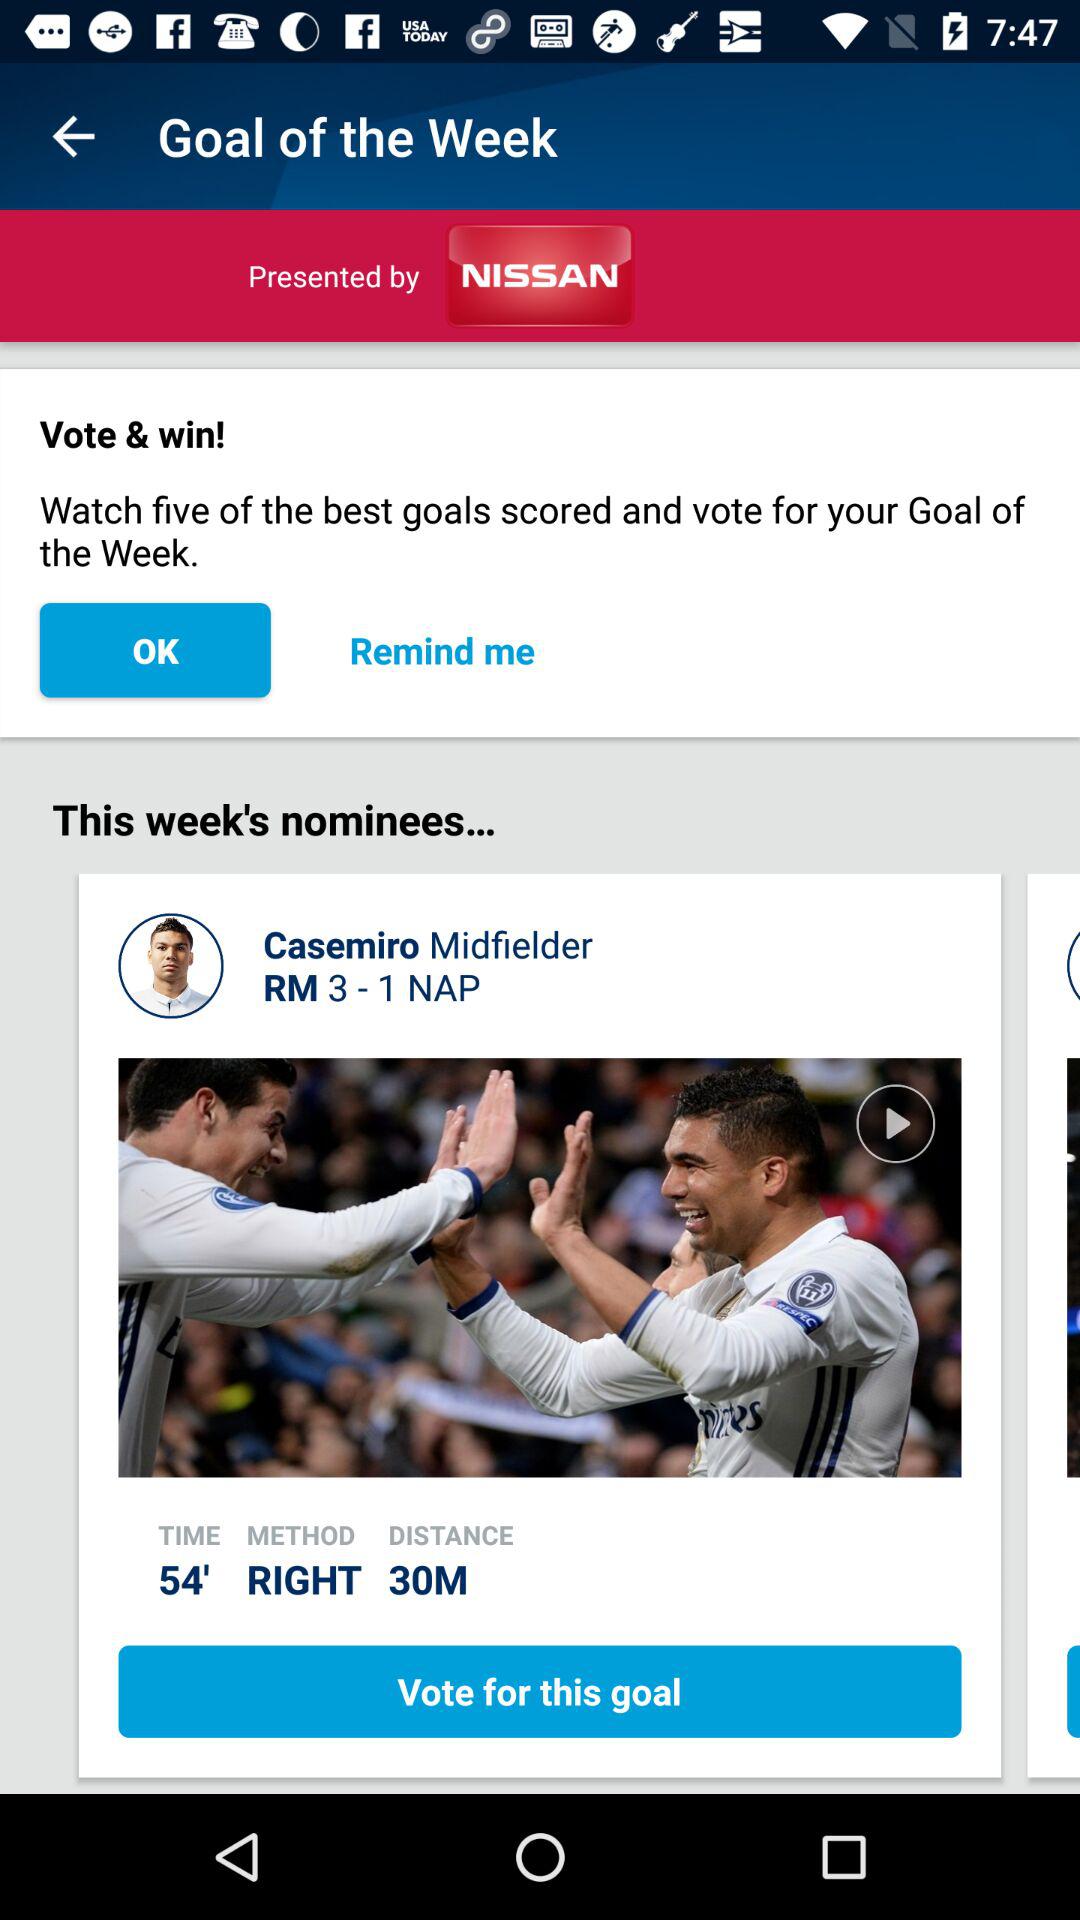  I want to click on go back, so click(74, 136).